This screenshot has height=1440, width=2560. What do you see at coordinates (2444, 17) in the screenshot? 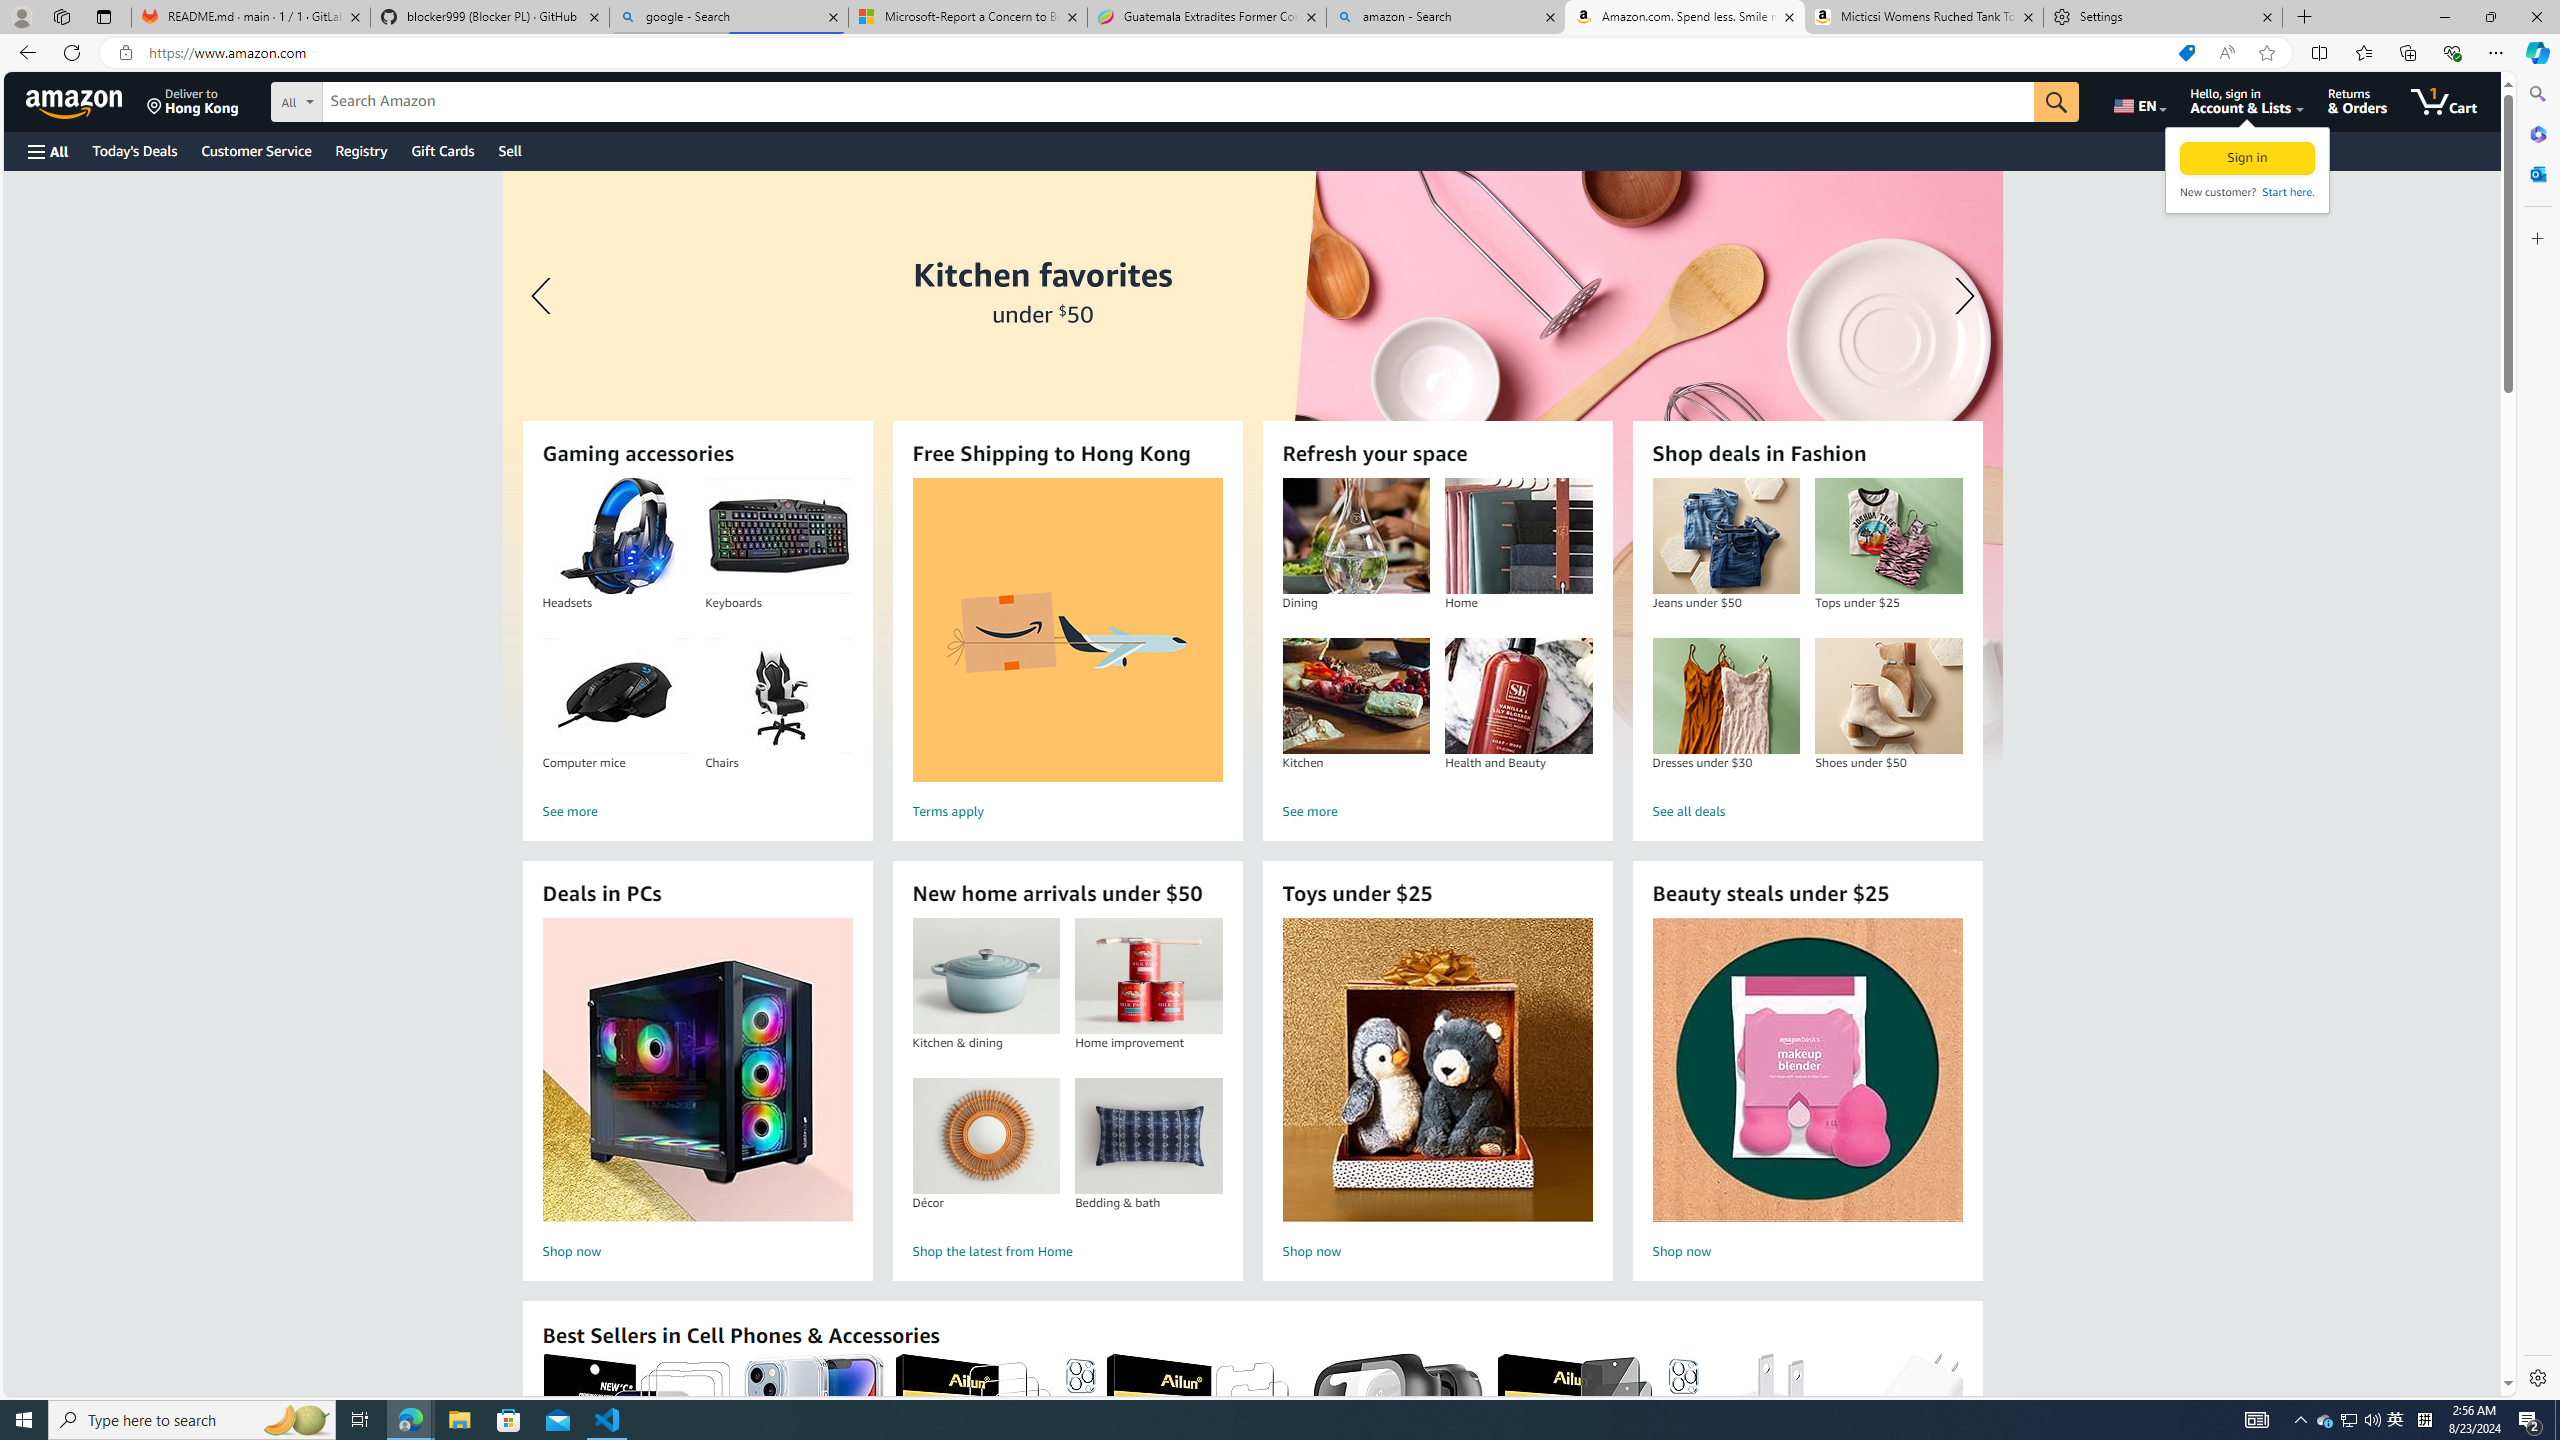
I see `Minimize` at bounding box center [2444, 17].